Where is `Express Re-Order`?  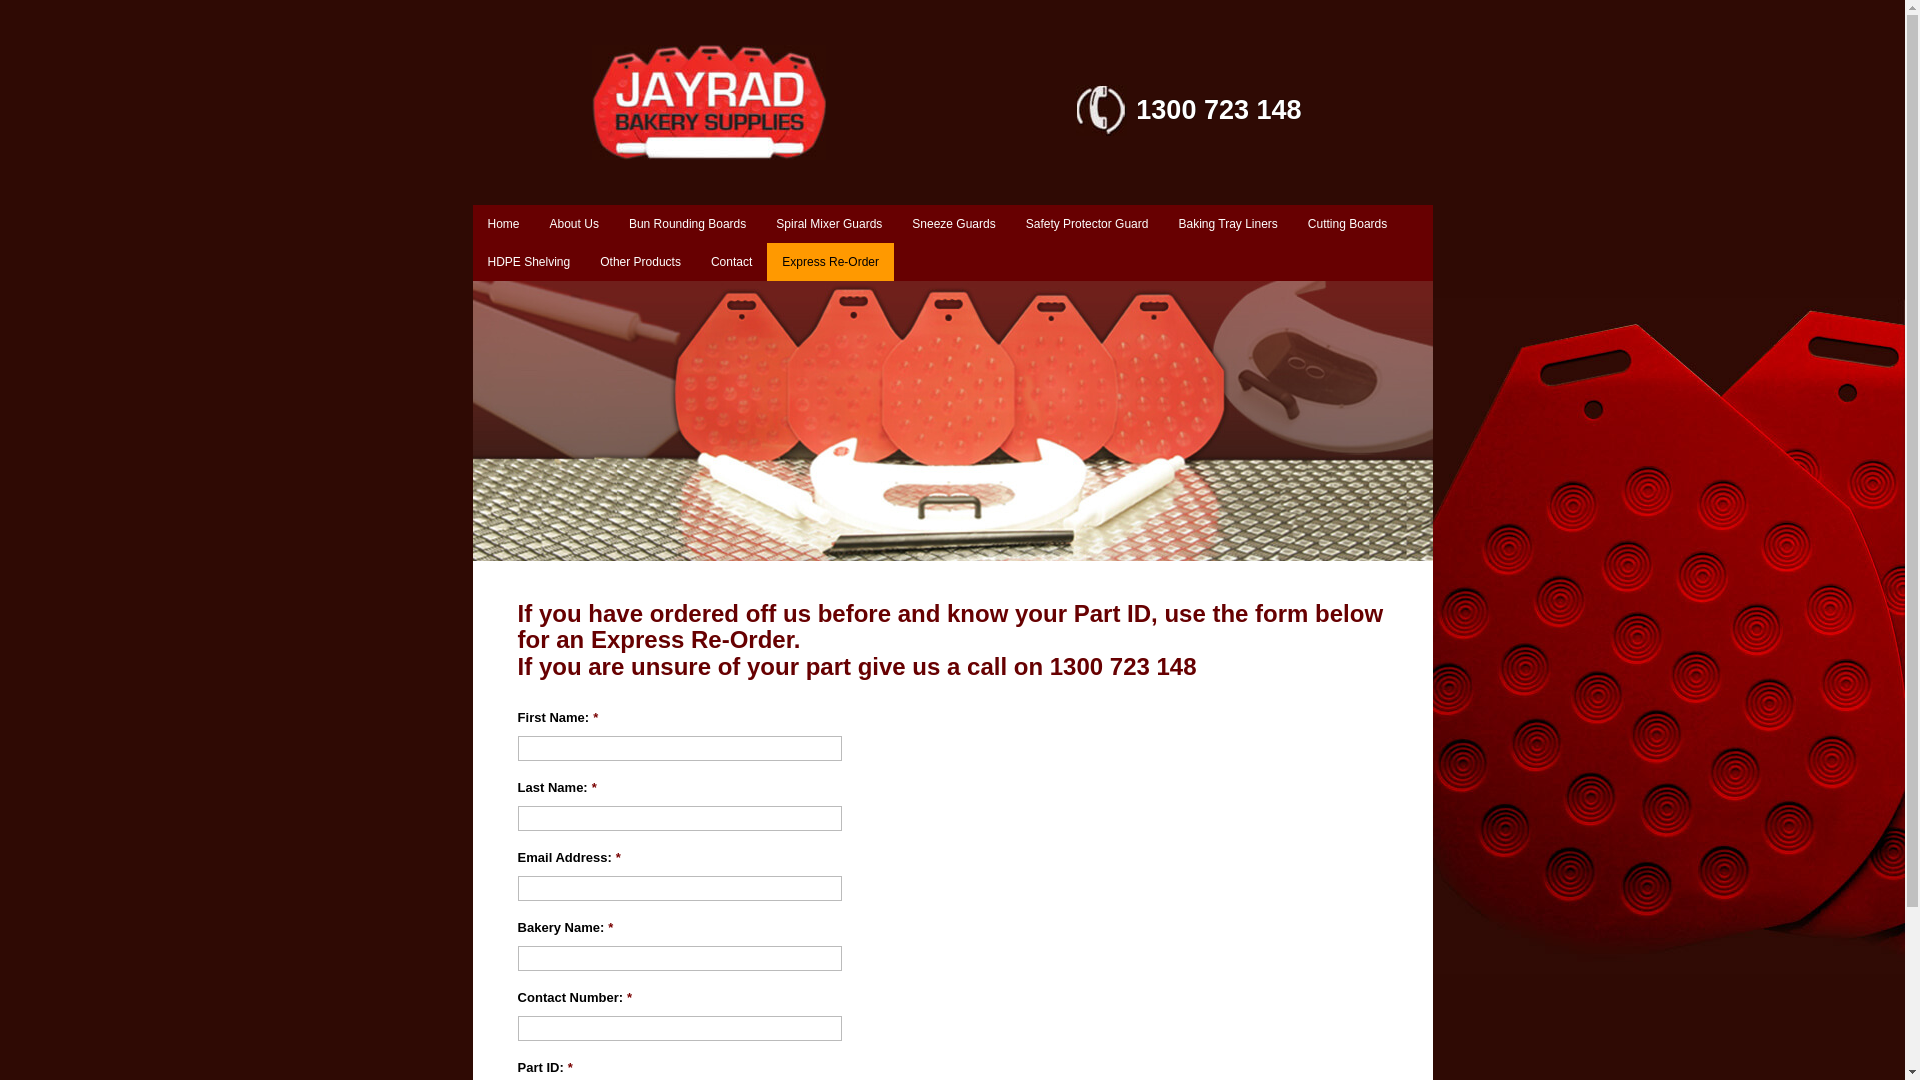
Express Re-Order is located at coordinates (830, 262).